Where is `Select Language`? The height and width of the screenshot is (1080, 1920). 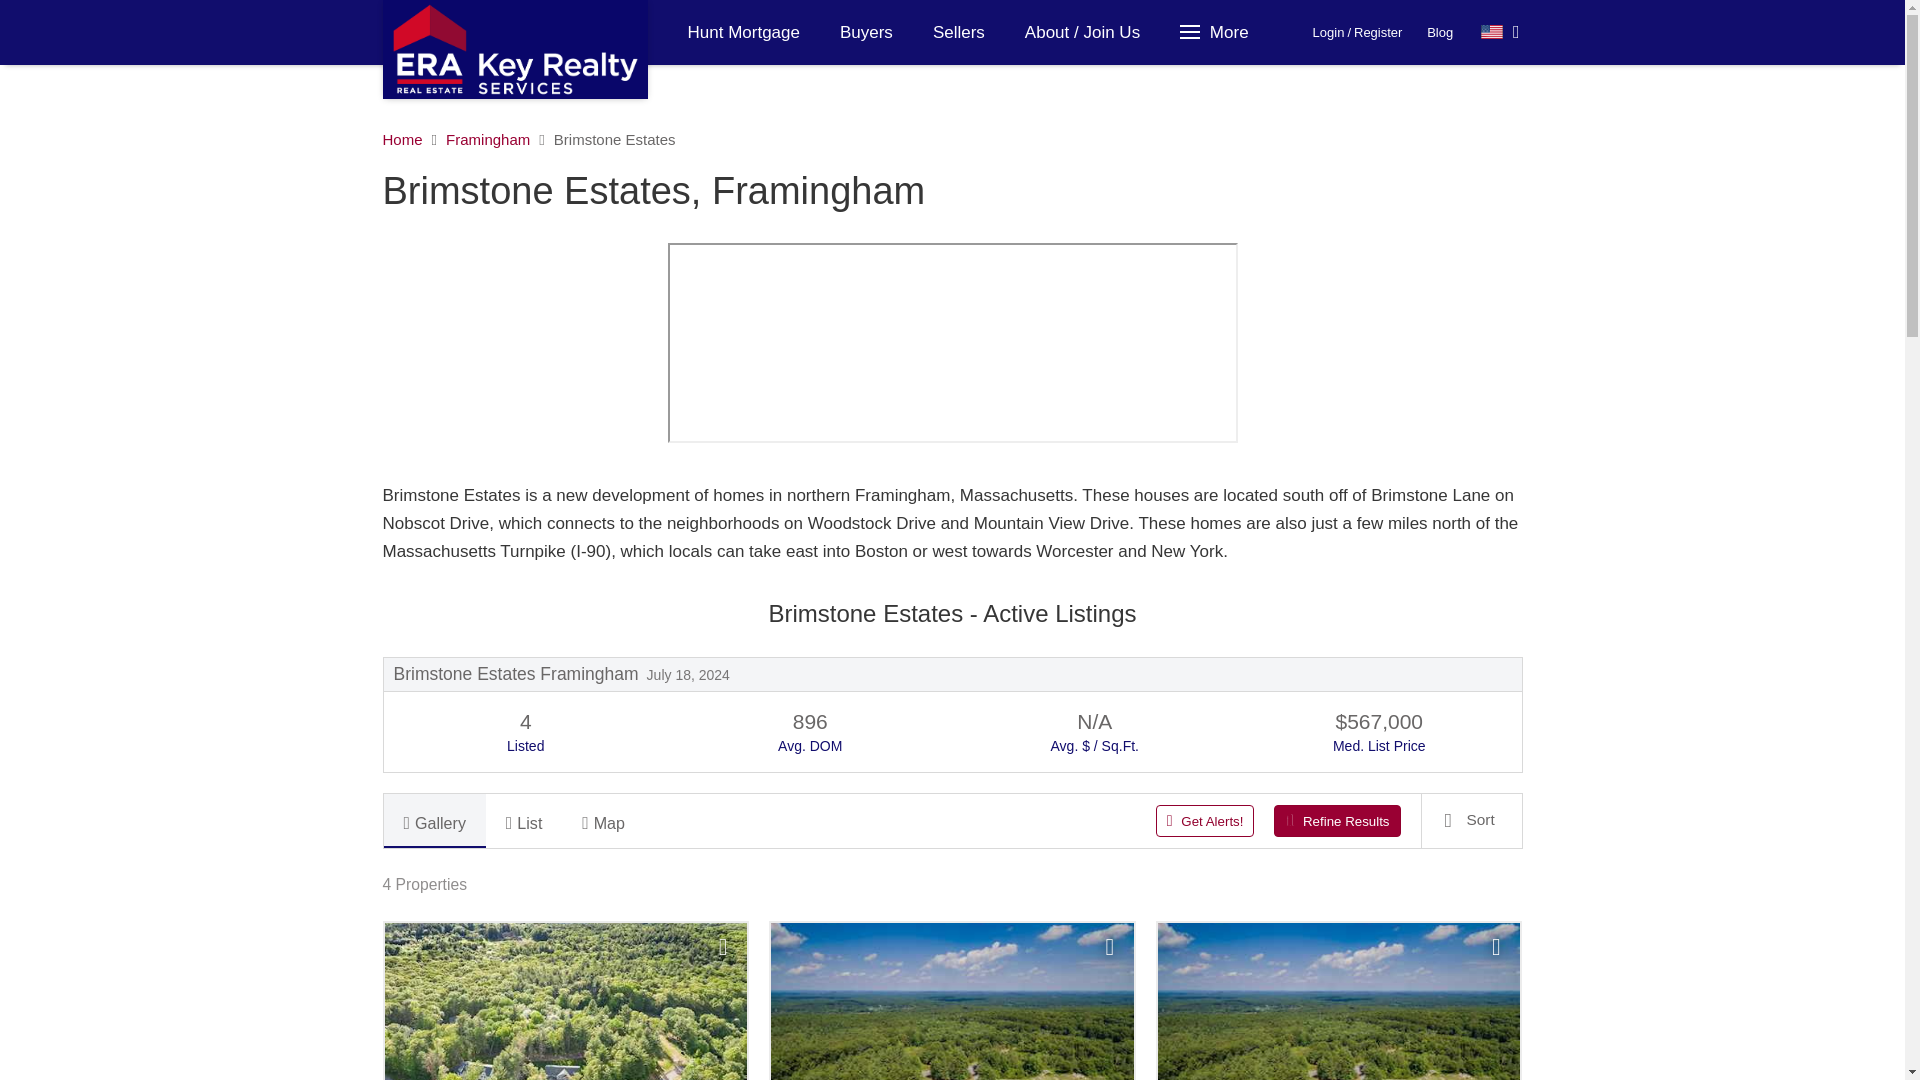
Select Language is located at coordinates (1500, 32).